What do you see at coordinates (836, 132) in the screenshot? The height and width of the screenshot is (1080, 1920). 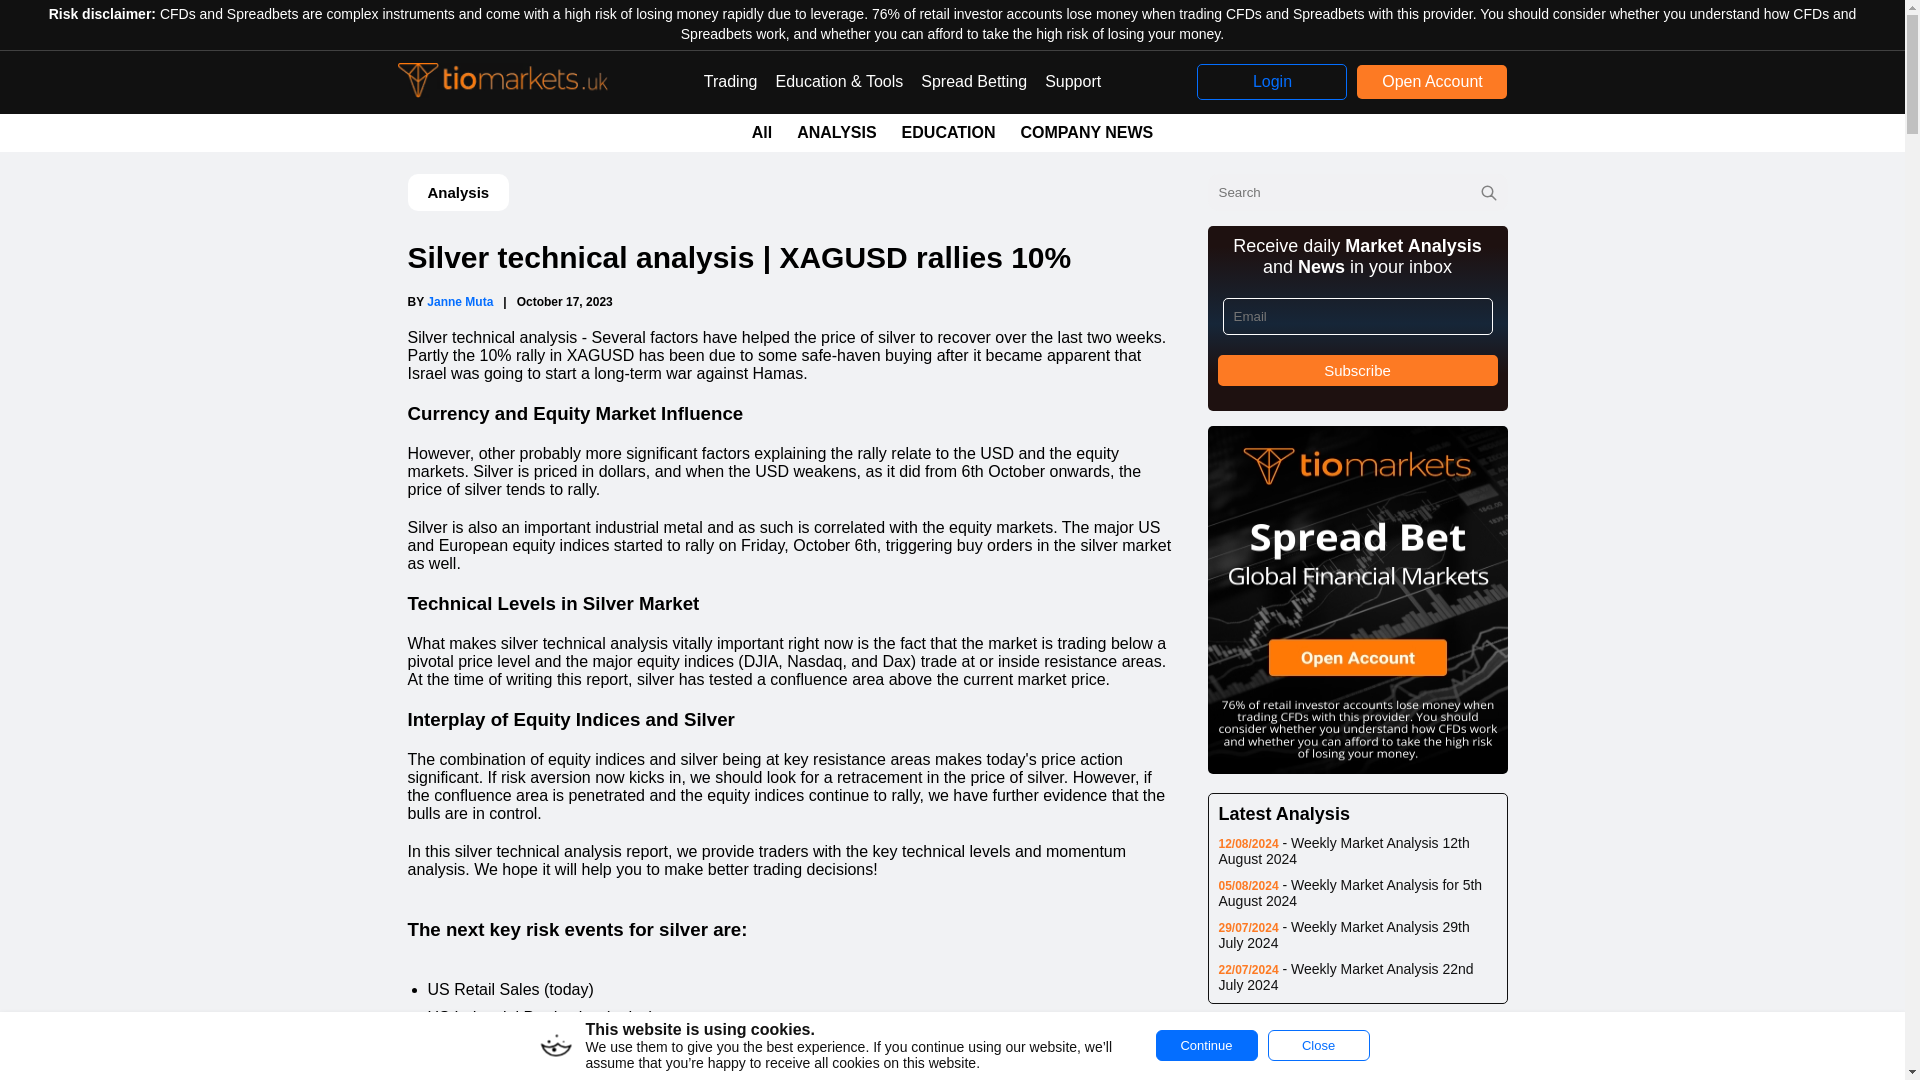 I see `ANALYSIS` at bounding box center [836, 132].